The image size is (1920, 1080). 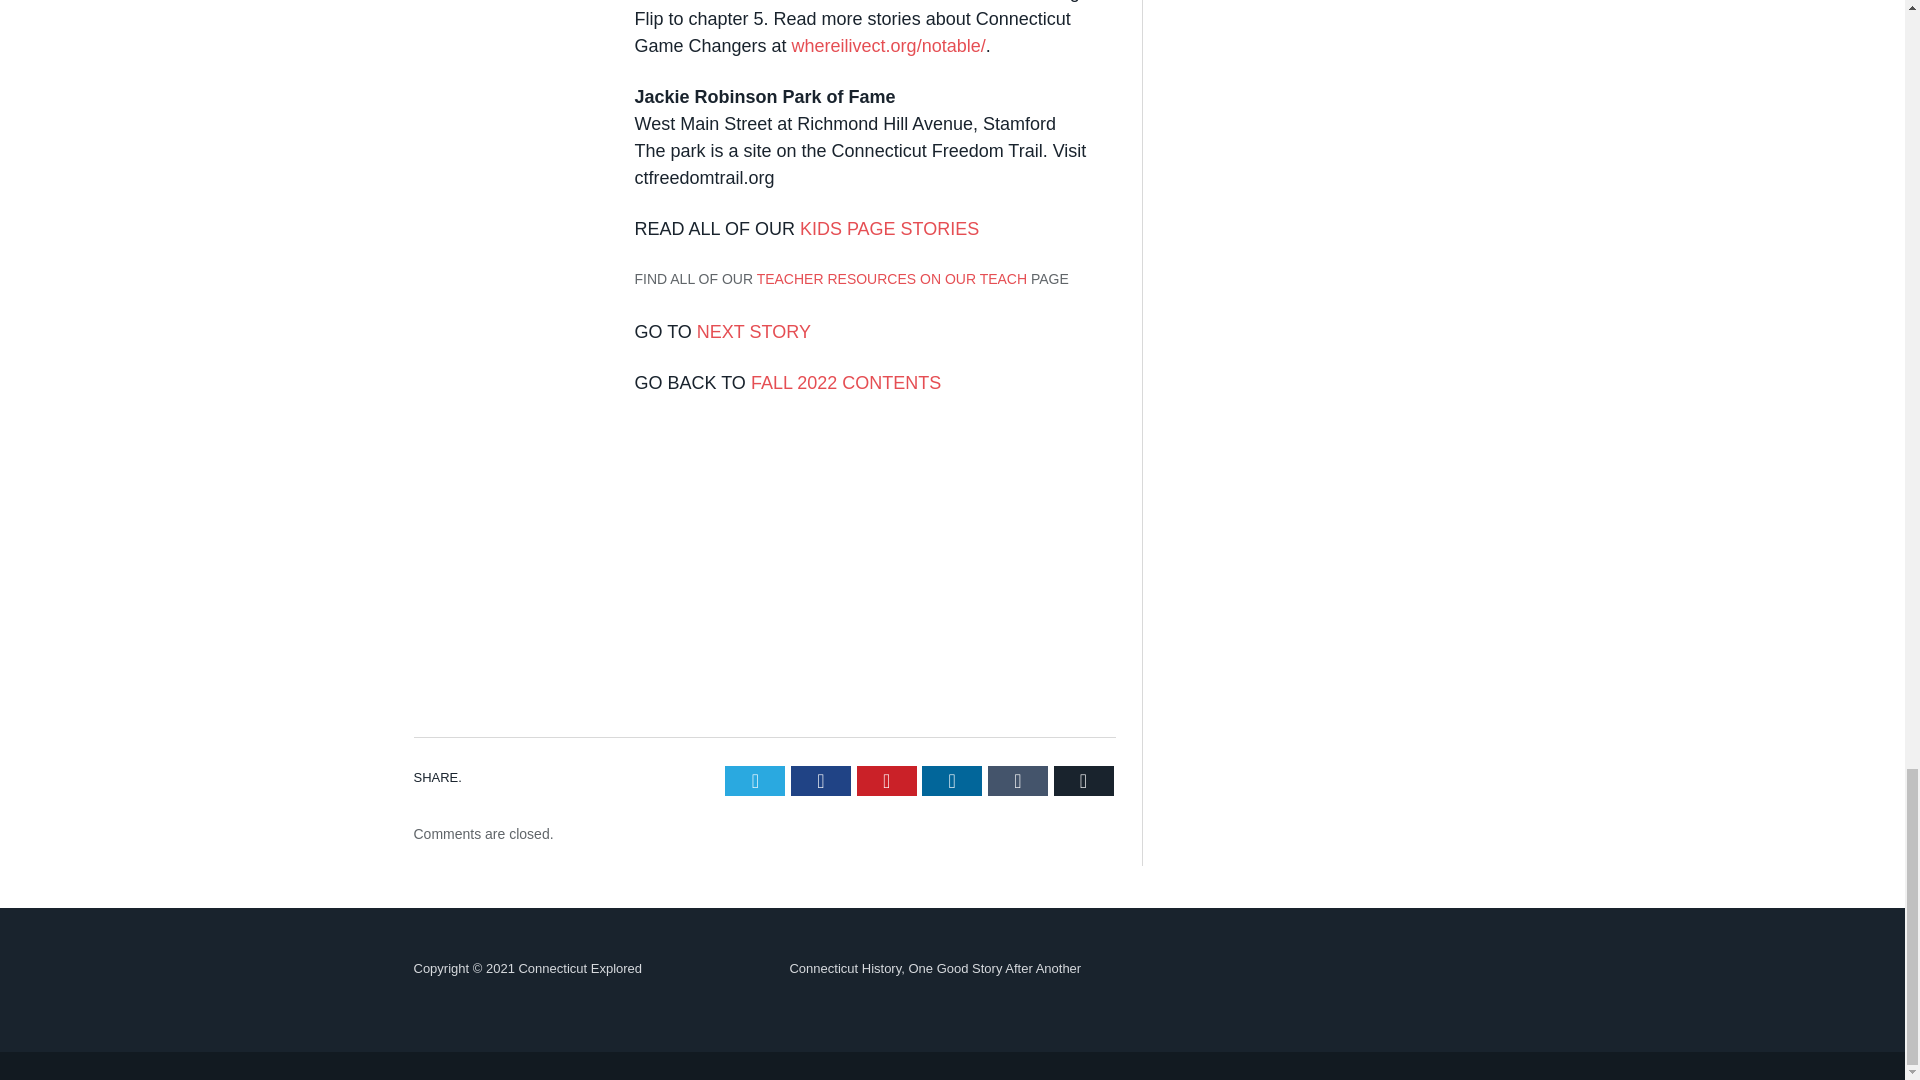 What do you see at coordinates (1018, 780) in the screenshot?
I see `Share on Tumblr` at bounding box center [1018, 780].